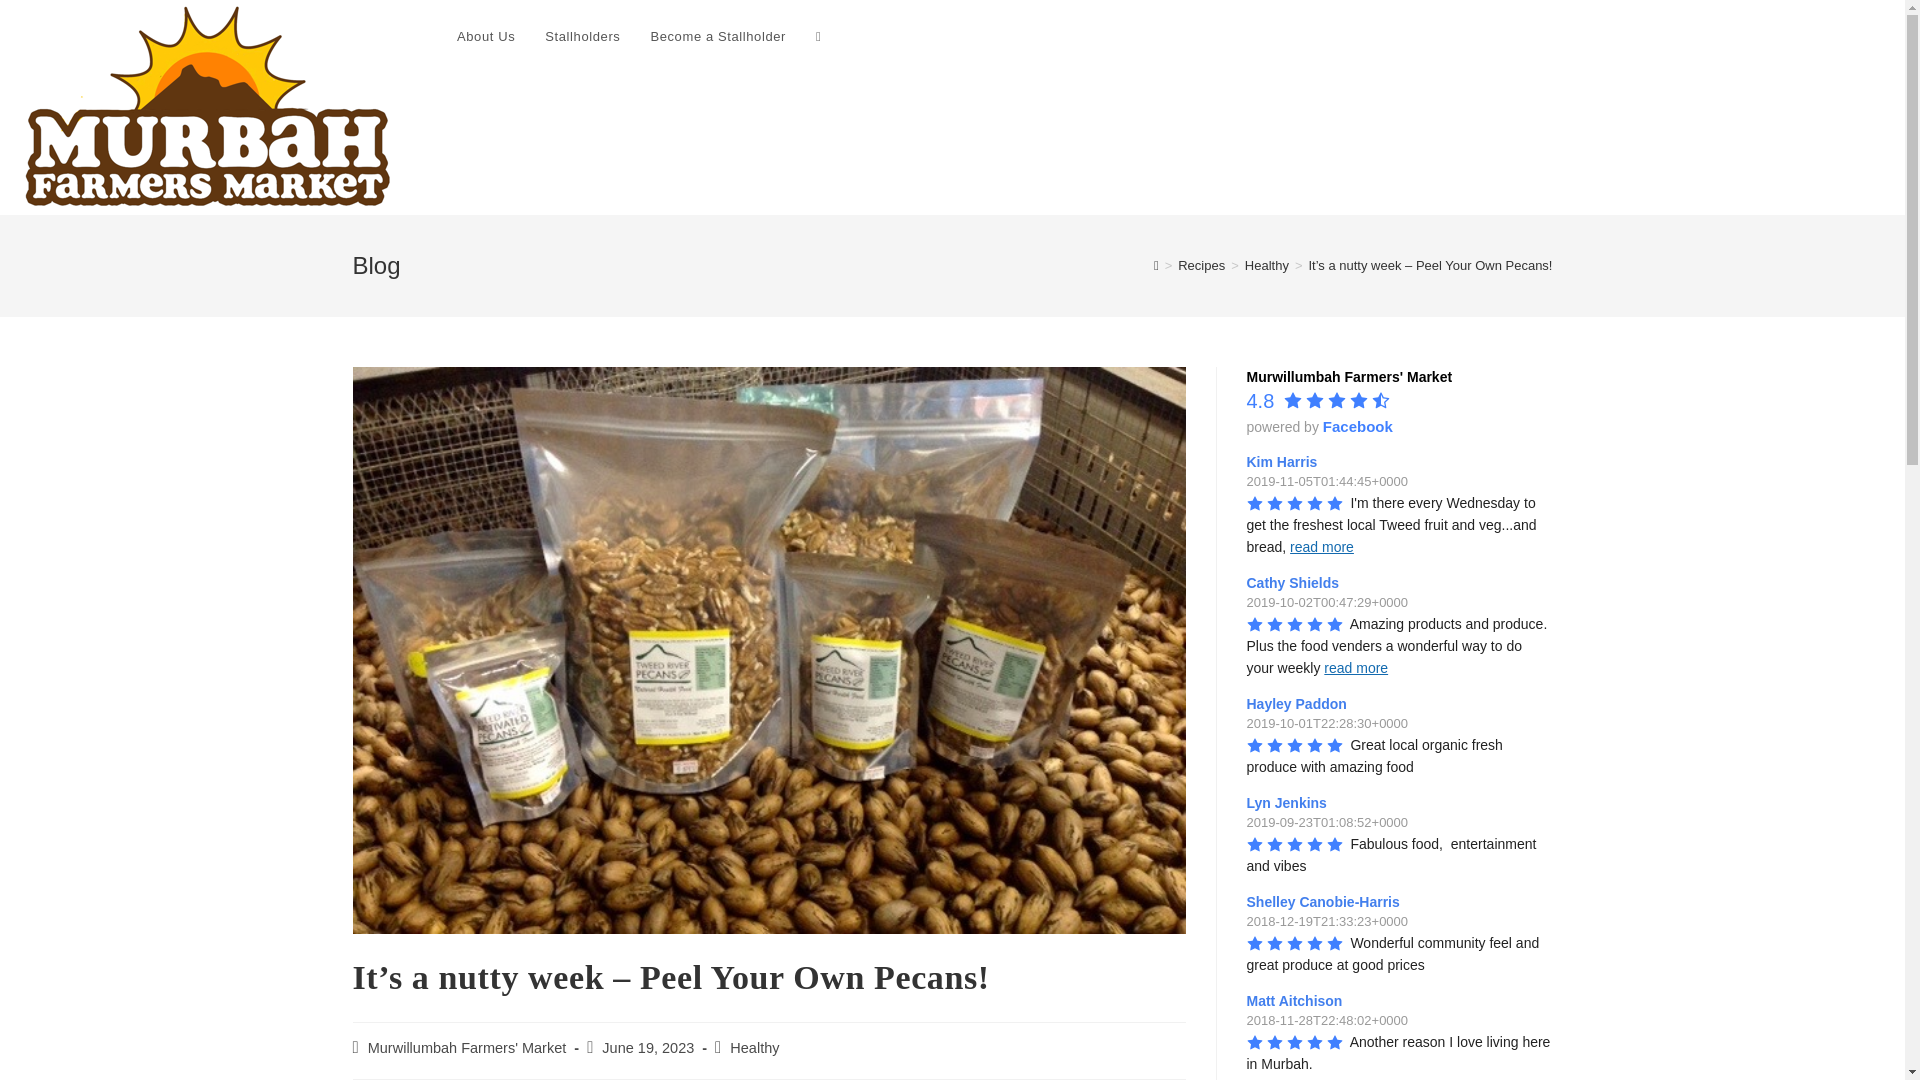  I want to click on About Us, so click(485, 37).